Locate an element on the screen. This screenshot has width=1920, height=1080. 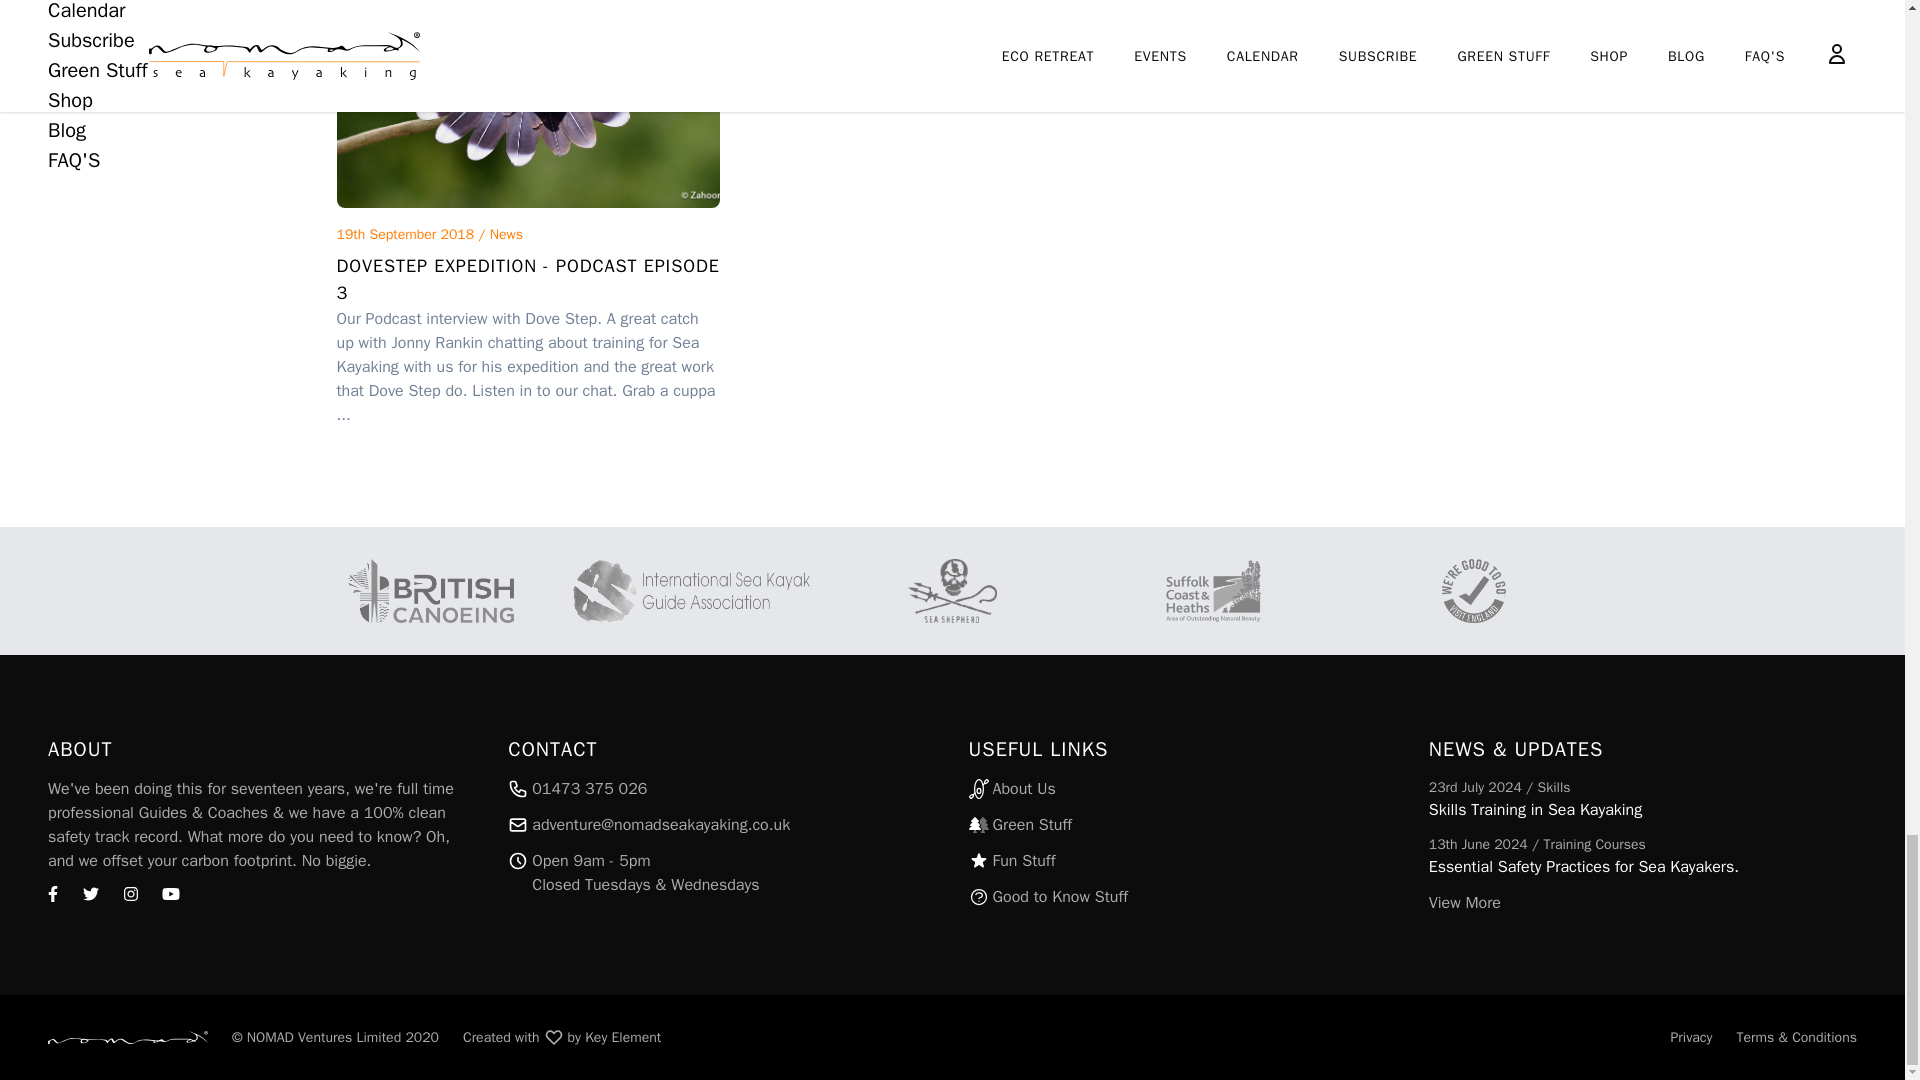
Green Stuff is located at coordinates (1181, 860).